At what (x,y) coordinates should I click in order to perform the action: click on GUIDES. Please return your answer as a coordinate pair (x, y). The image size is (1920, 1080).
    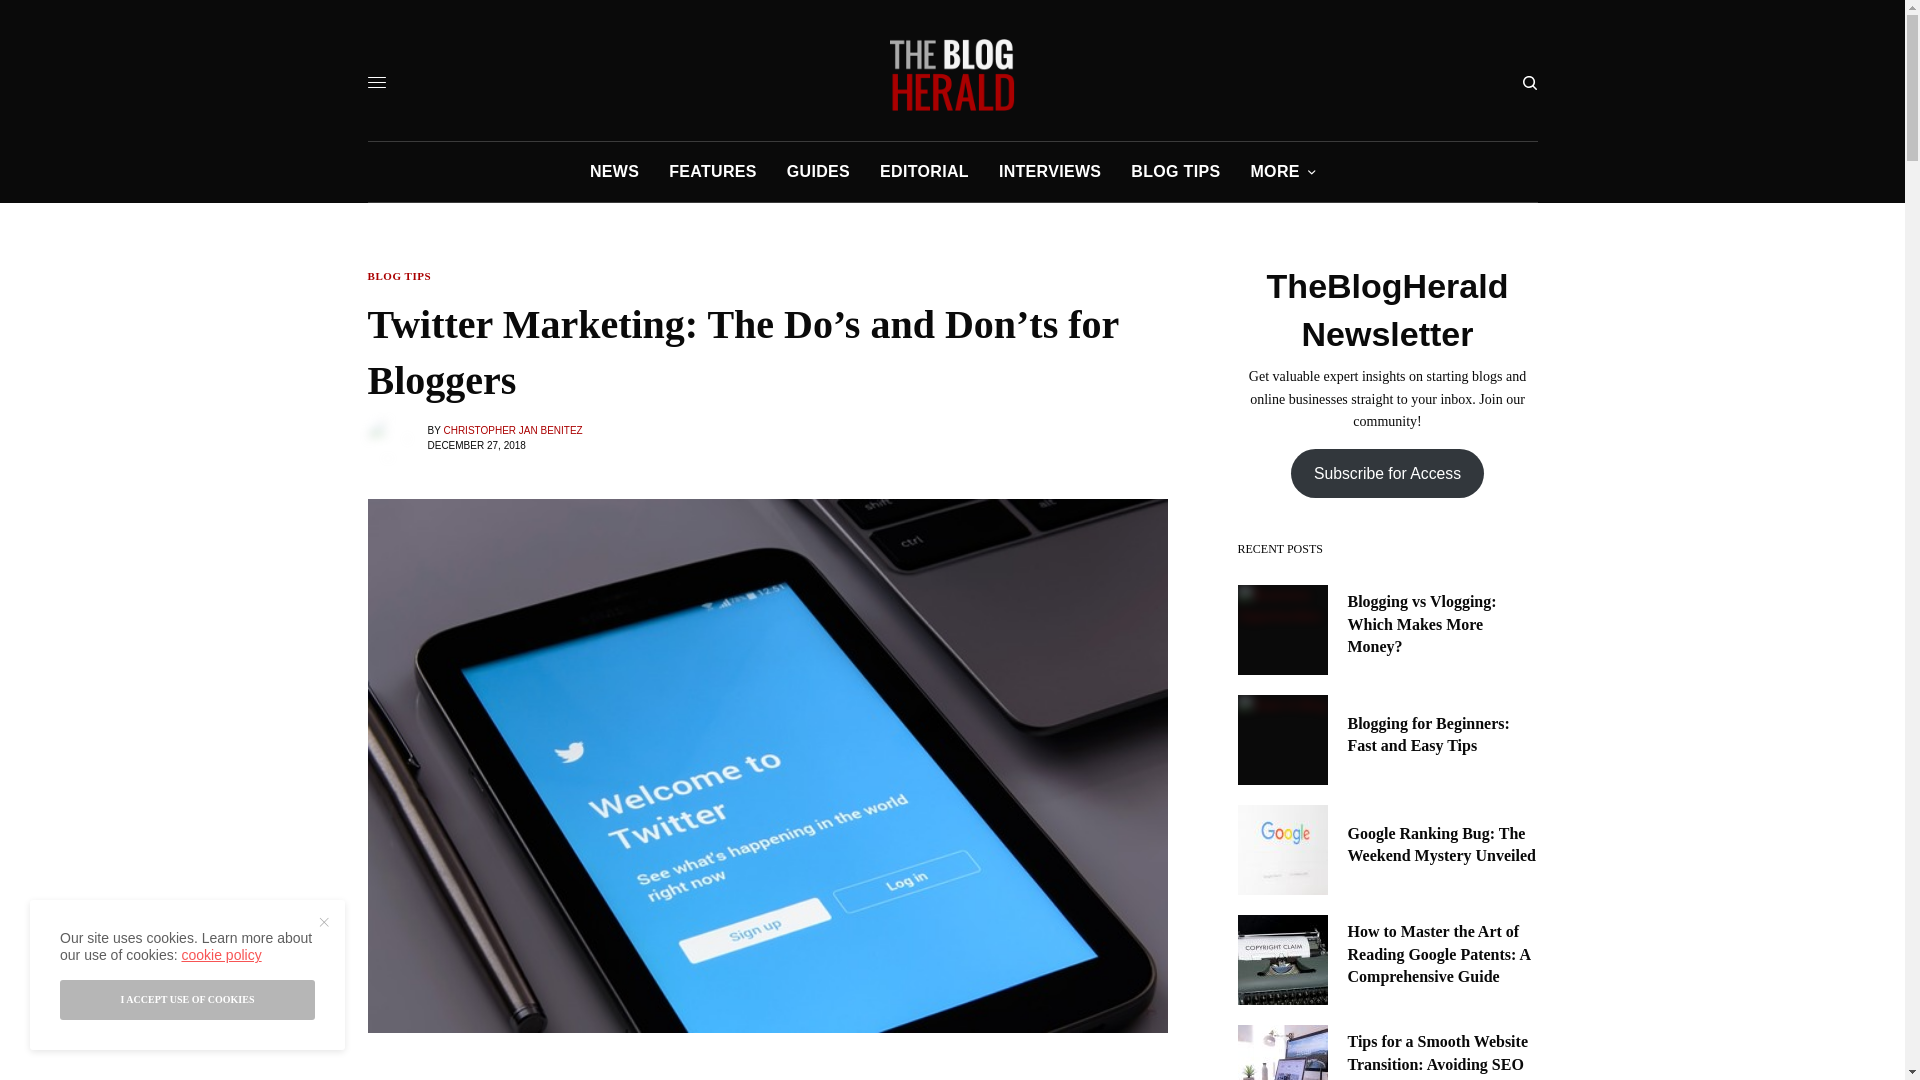
    Looking at the image, I should click on (818, 171).